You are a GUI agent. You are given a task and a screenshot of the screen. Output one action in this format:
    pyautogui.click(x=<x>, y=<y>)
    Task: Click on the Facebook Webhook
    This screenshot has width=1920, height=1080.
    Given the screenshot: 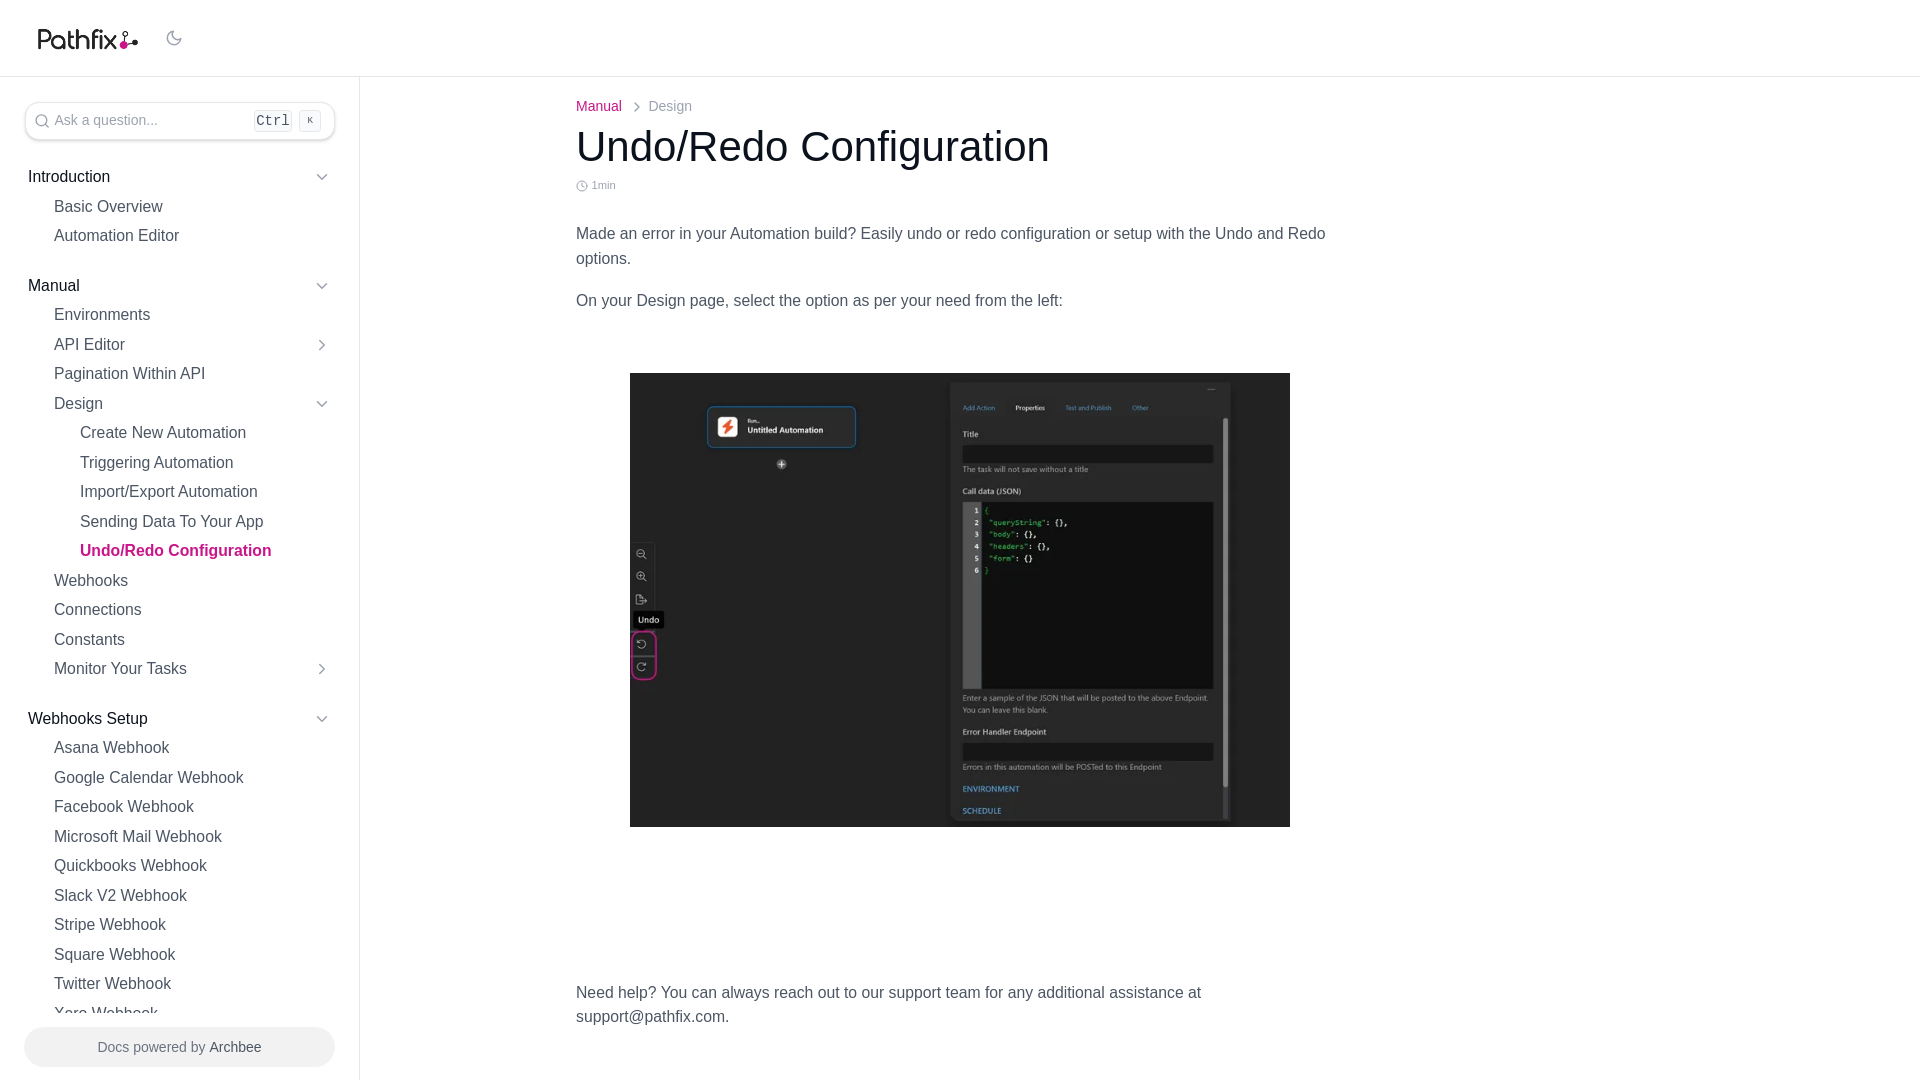 What is the action you would take?
    pyautogui.click(x=192, y=806)
    